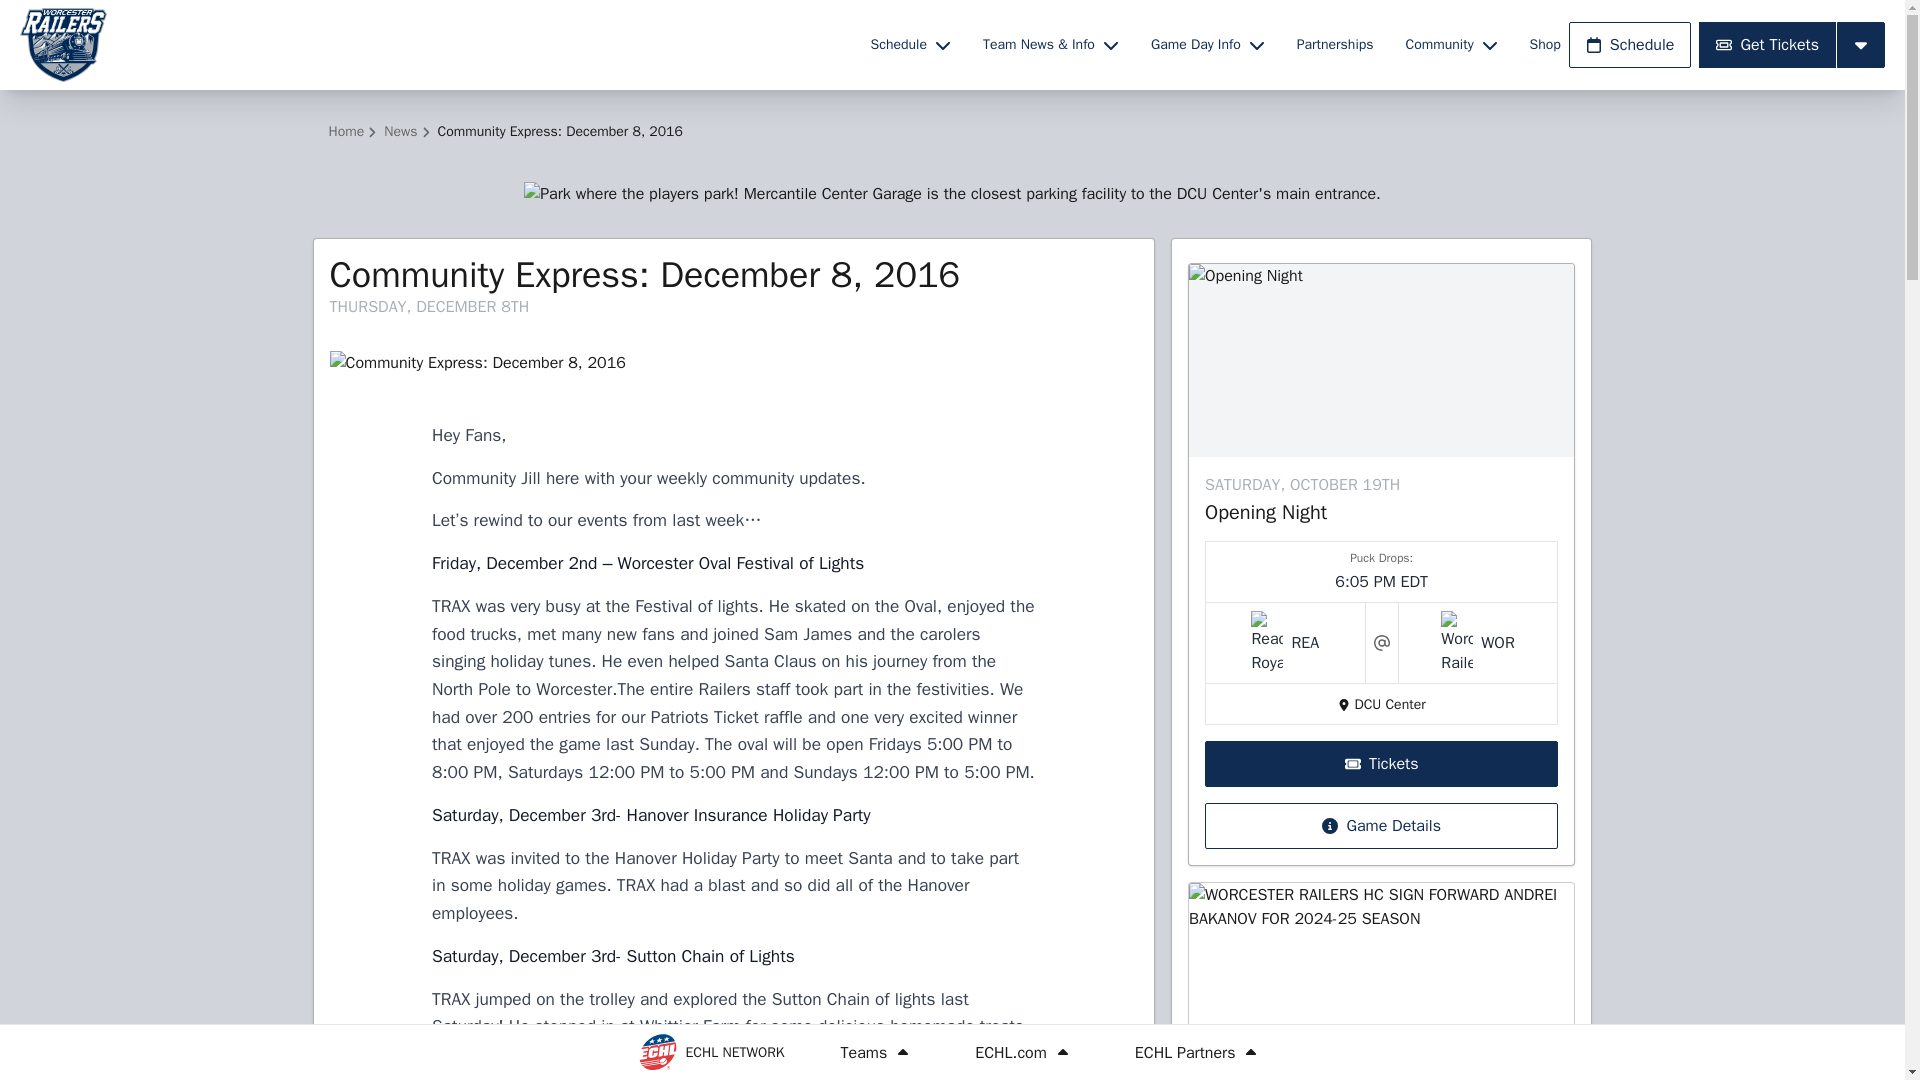 The height and width of the screenshot is (1080, 1920). Describe the element at coordinates (1335, 44) in the screenshot. I see `Partnerships` at that location.